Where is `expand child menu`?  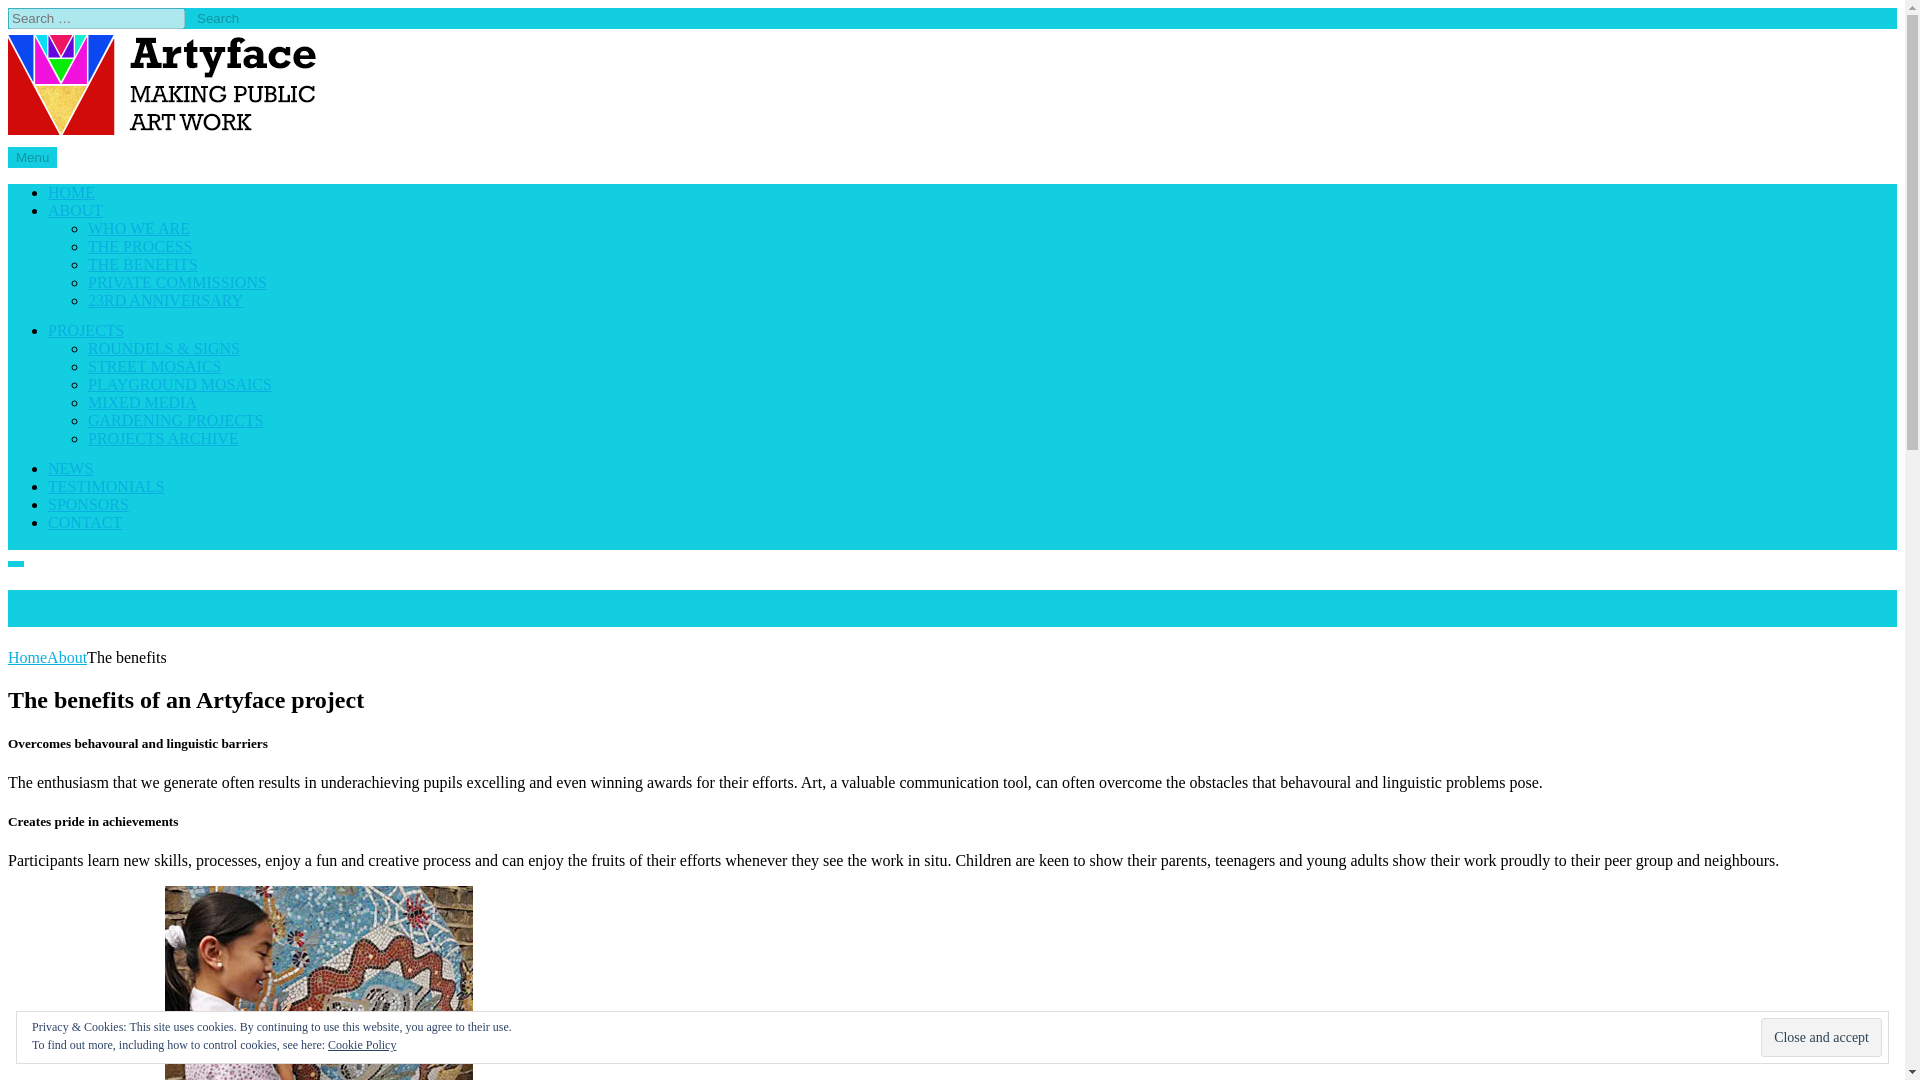 expand child menu is located at coordinates (132, 336).